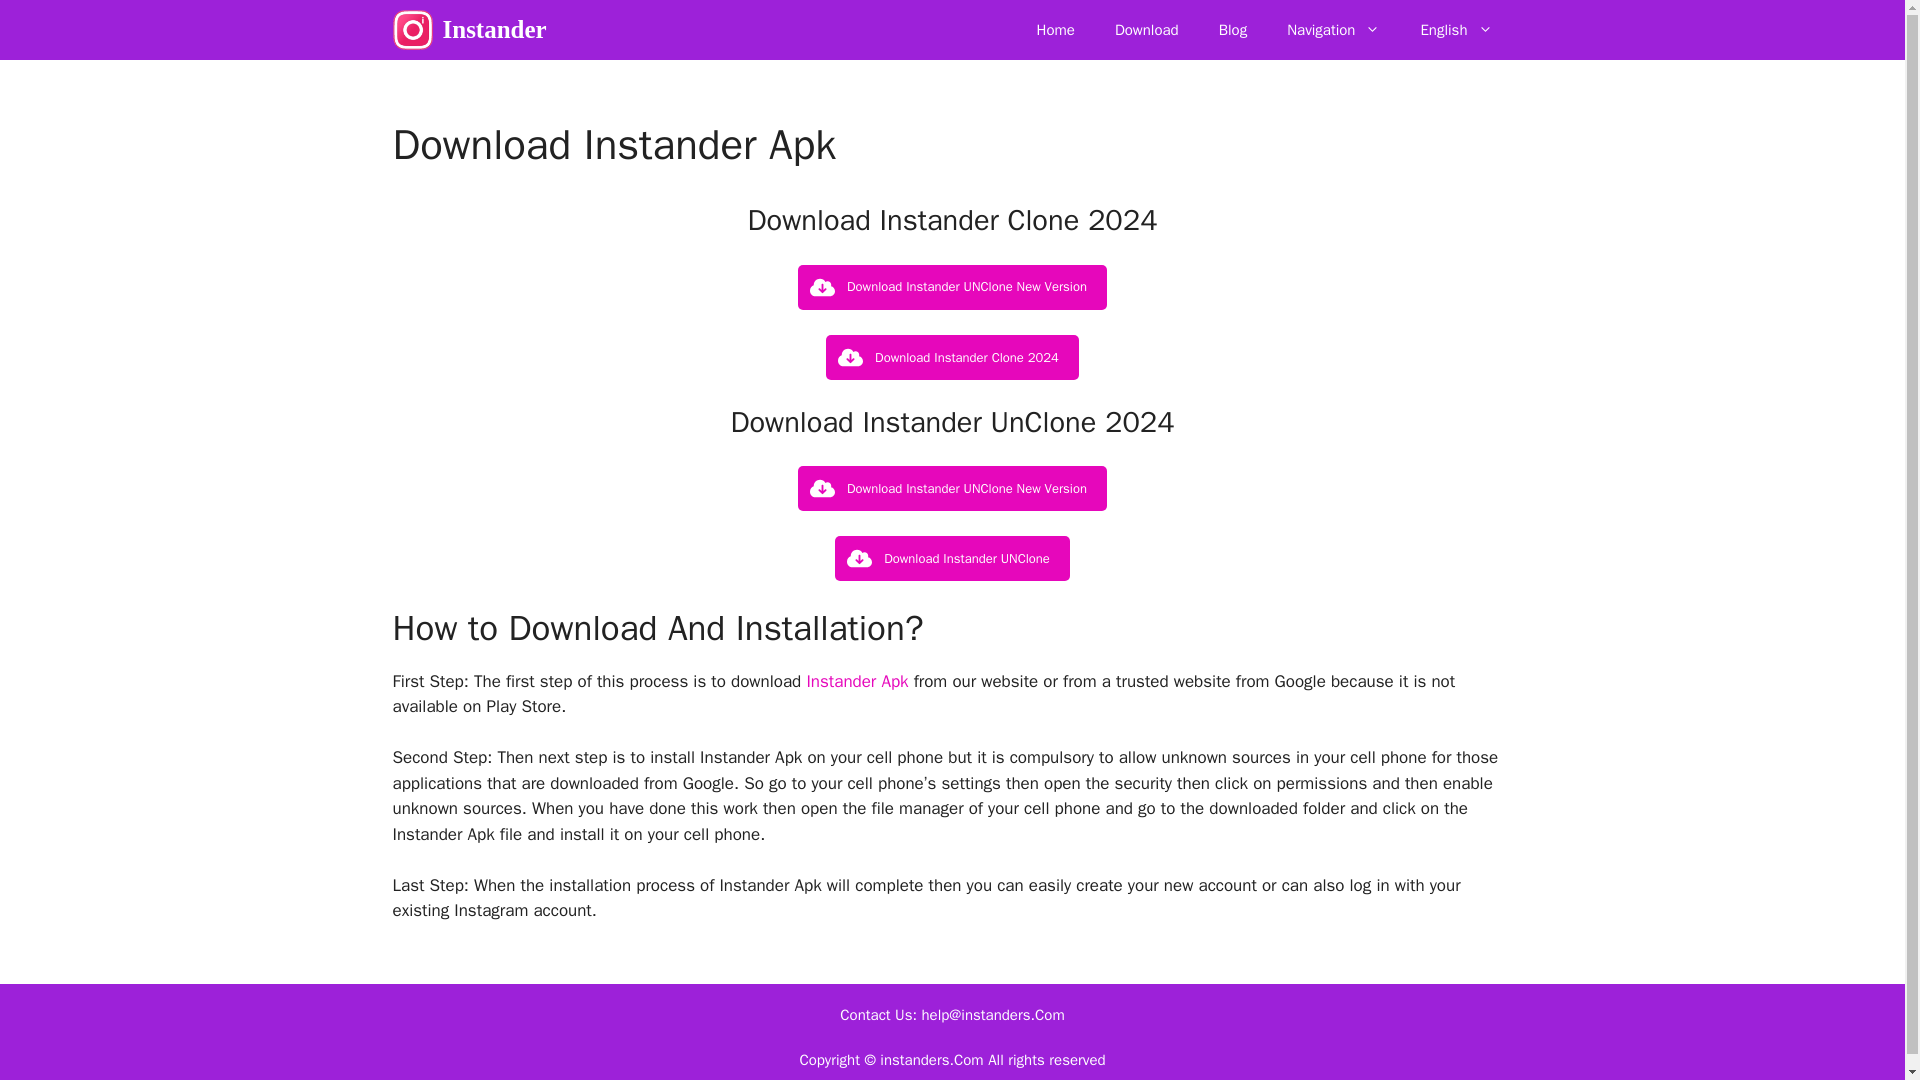  Describe the element at coordinates (857, 681) in the screenshot. I see `Instander Apk` at that location.